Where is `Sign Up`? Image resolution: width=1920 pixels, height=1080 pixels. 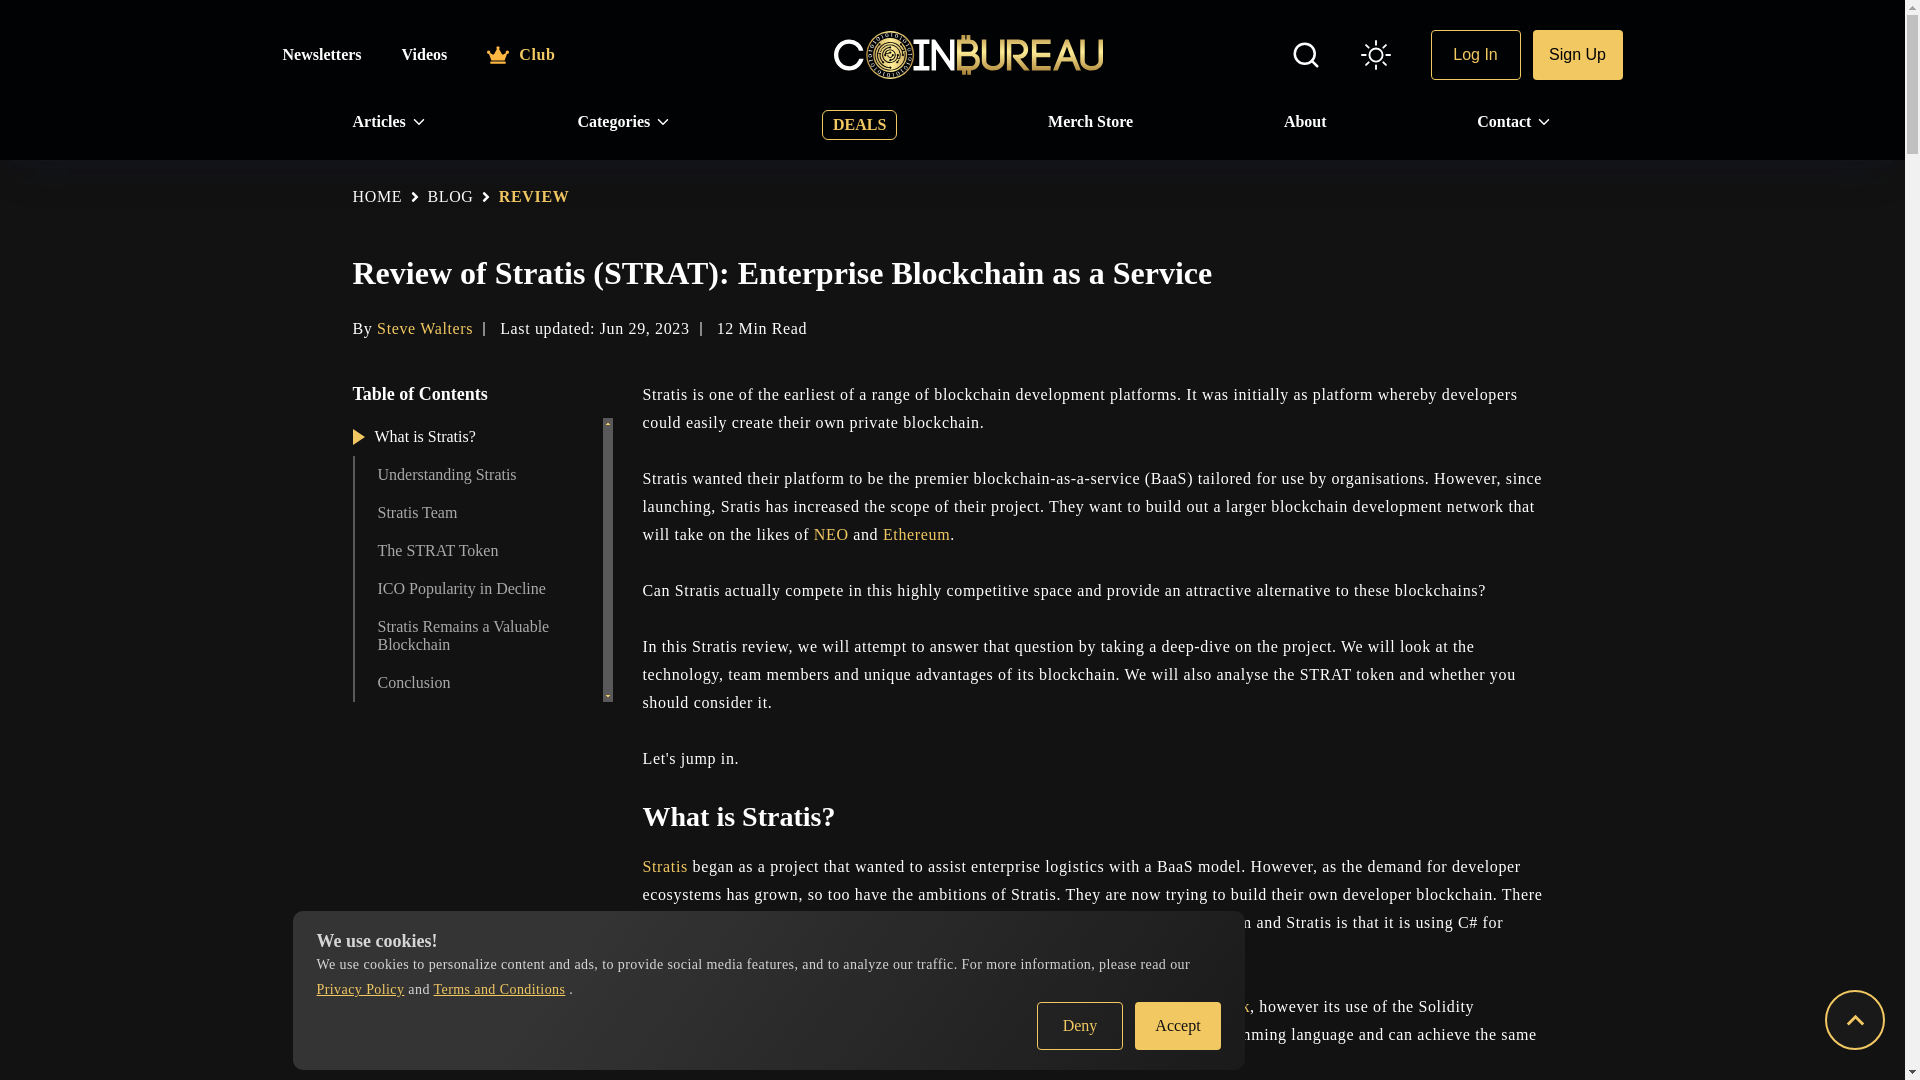
Sign Up is located at coordinates (1577, 54).